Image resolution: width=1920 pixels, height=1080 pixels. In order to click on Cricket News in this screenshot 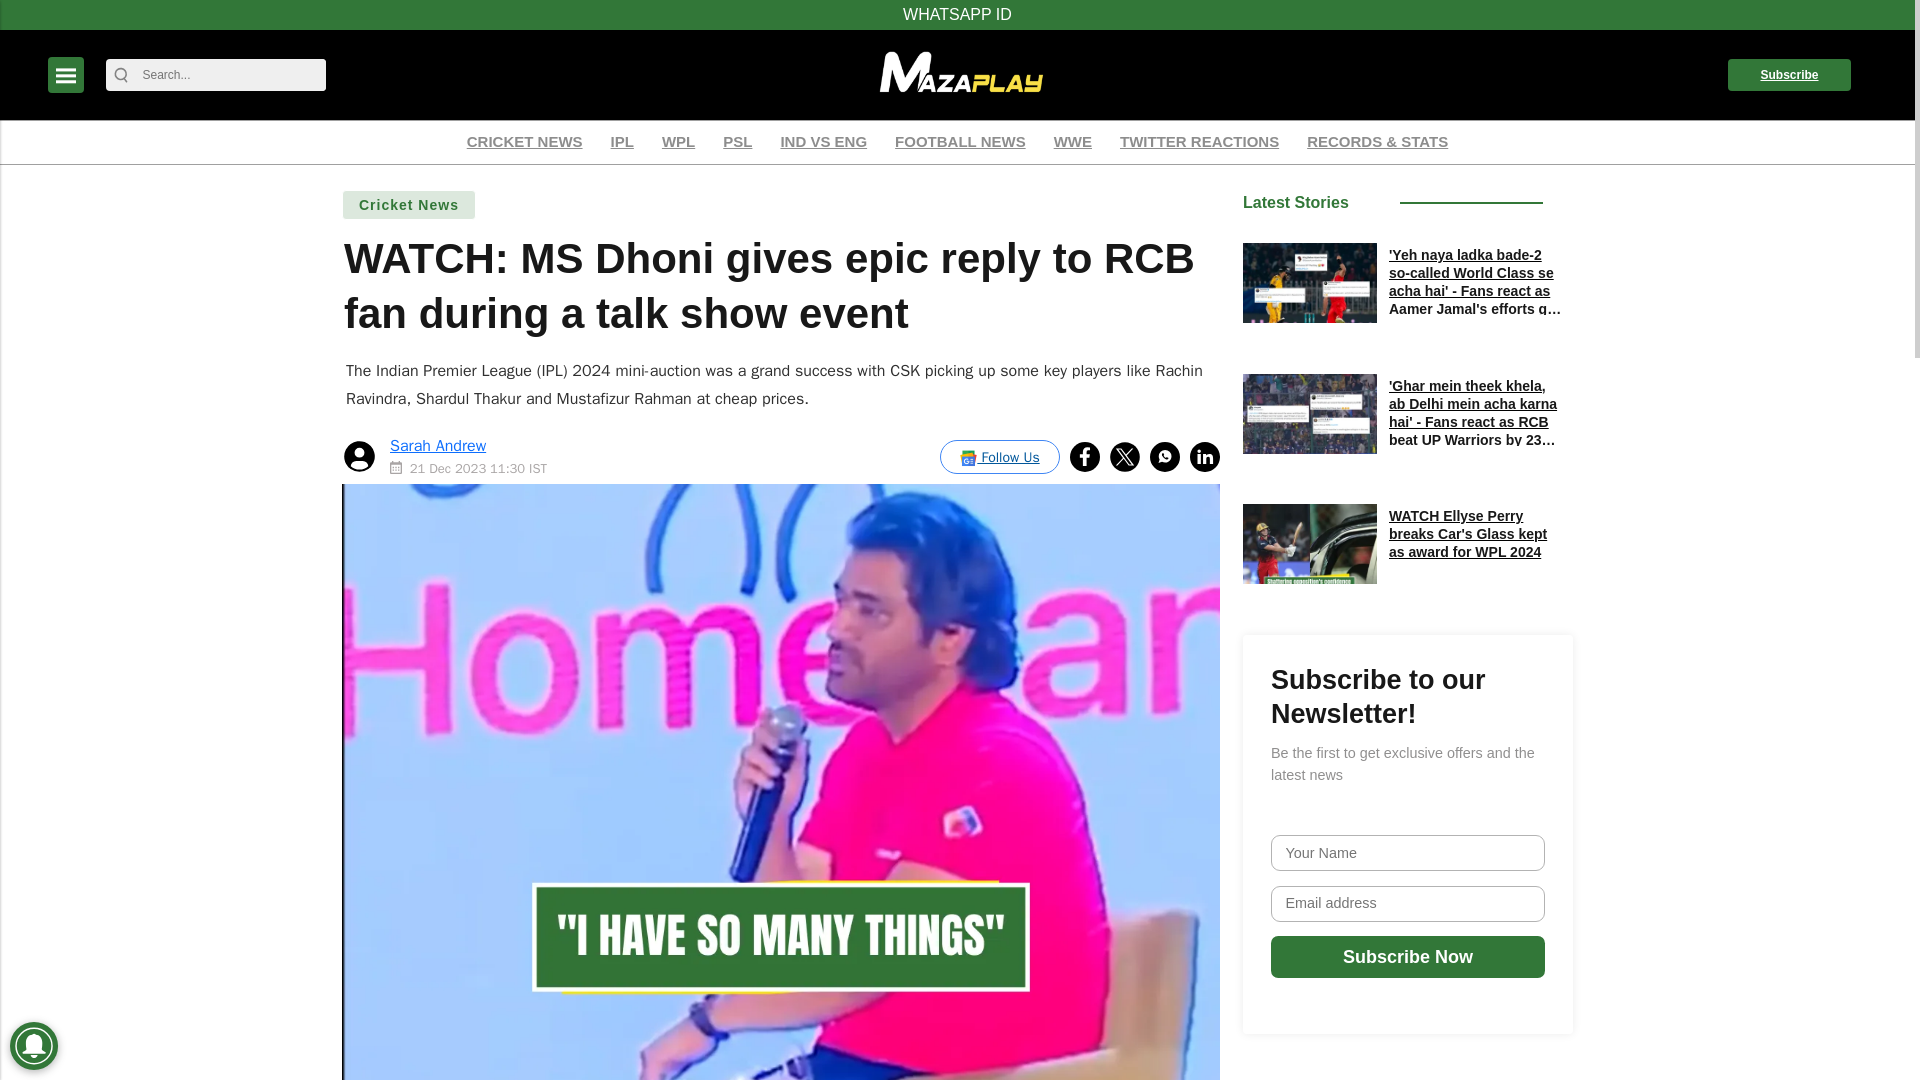, I will do `click(408, 205)`.